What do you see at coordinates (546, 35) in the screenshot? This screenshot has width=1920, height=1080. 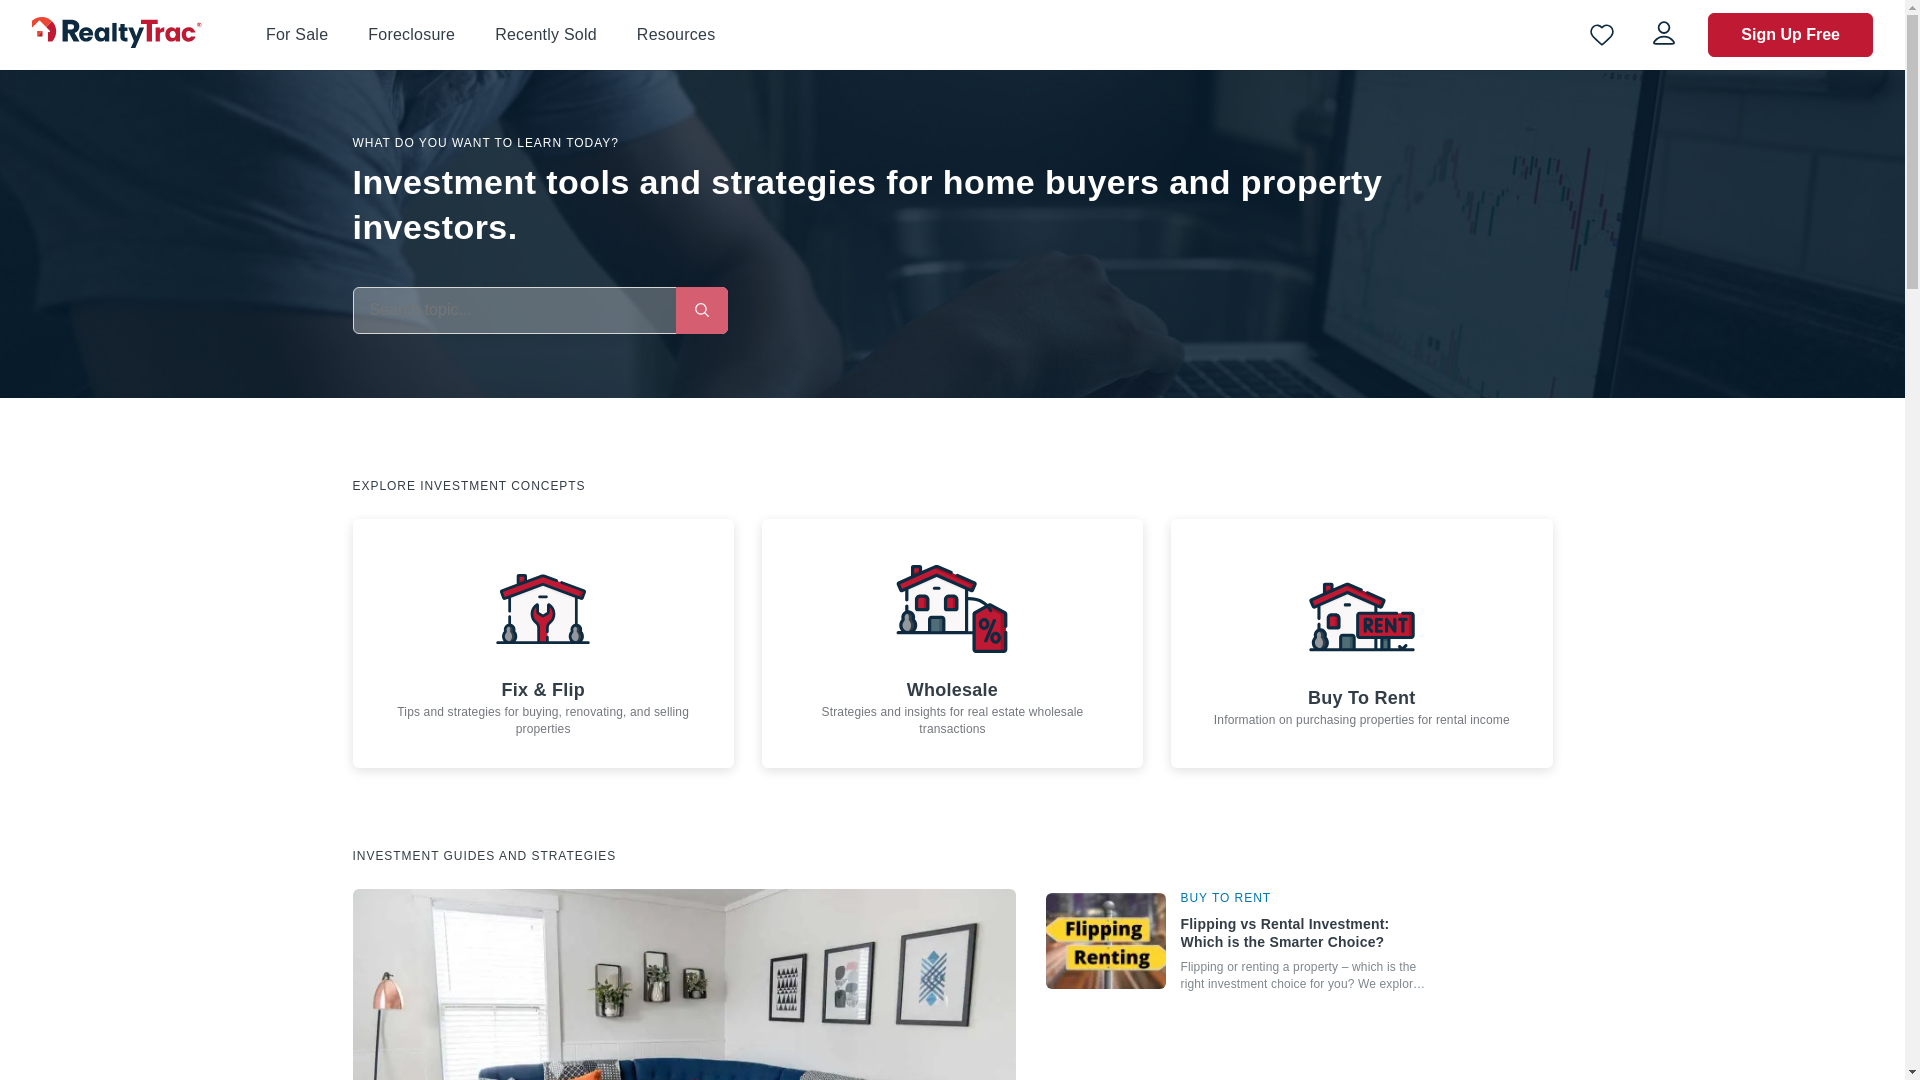 I see `Recently Sold` at bounding box center [546, 35].